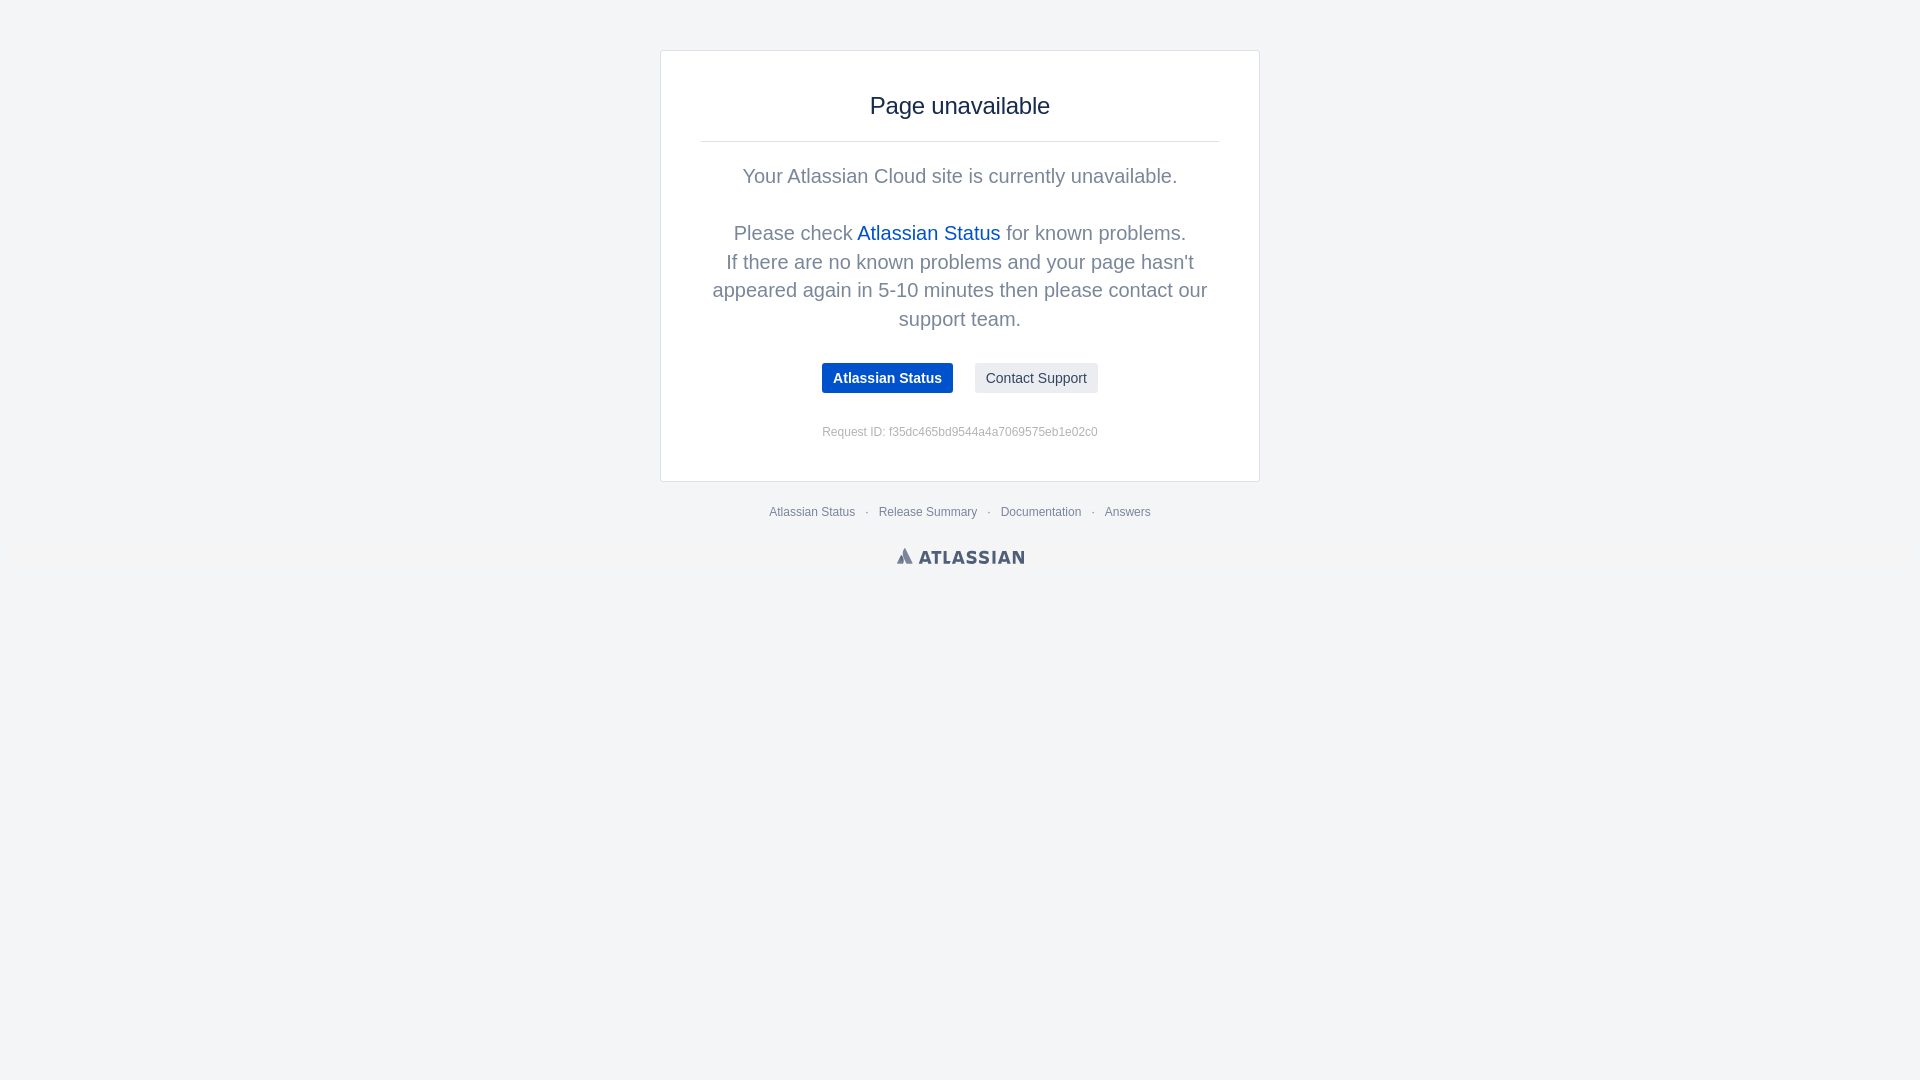 Image resolution: width=1920 pixels, height=1080 pixels. Describe the element at coordinates (1036, 378) in the screenshot. I see `Contact Support` at that location.